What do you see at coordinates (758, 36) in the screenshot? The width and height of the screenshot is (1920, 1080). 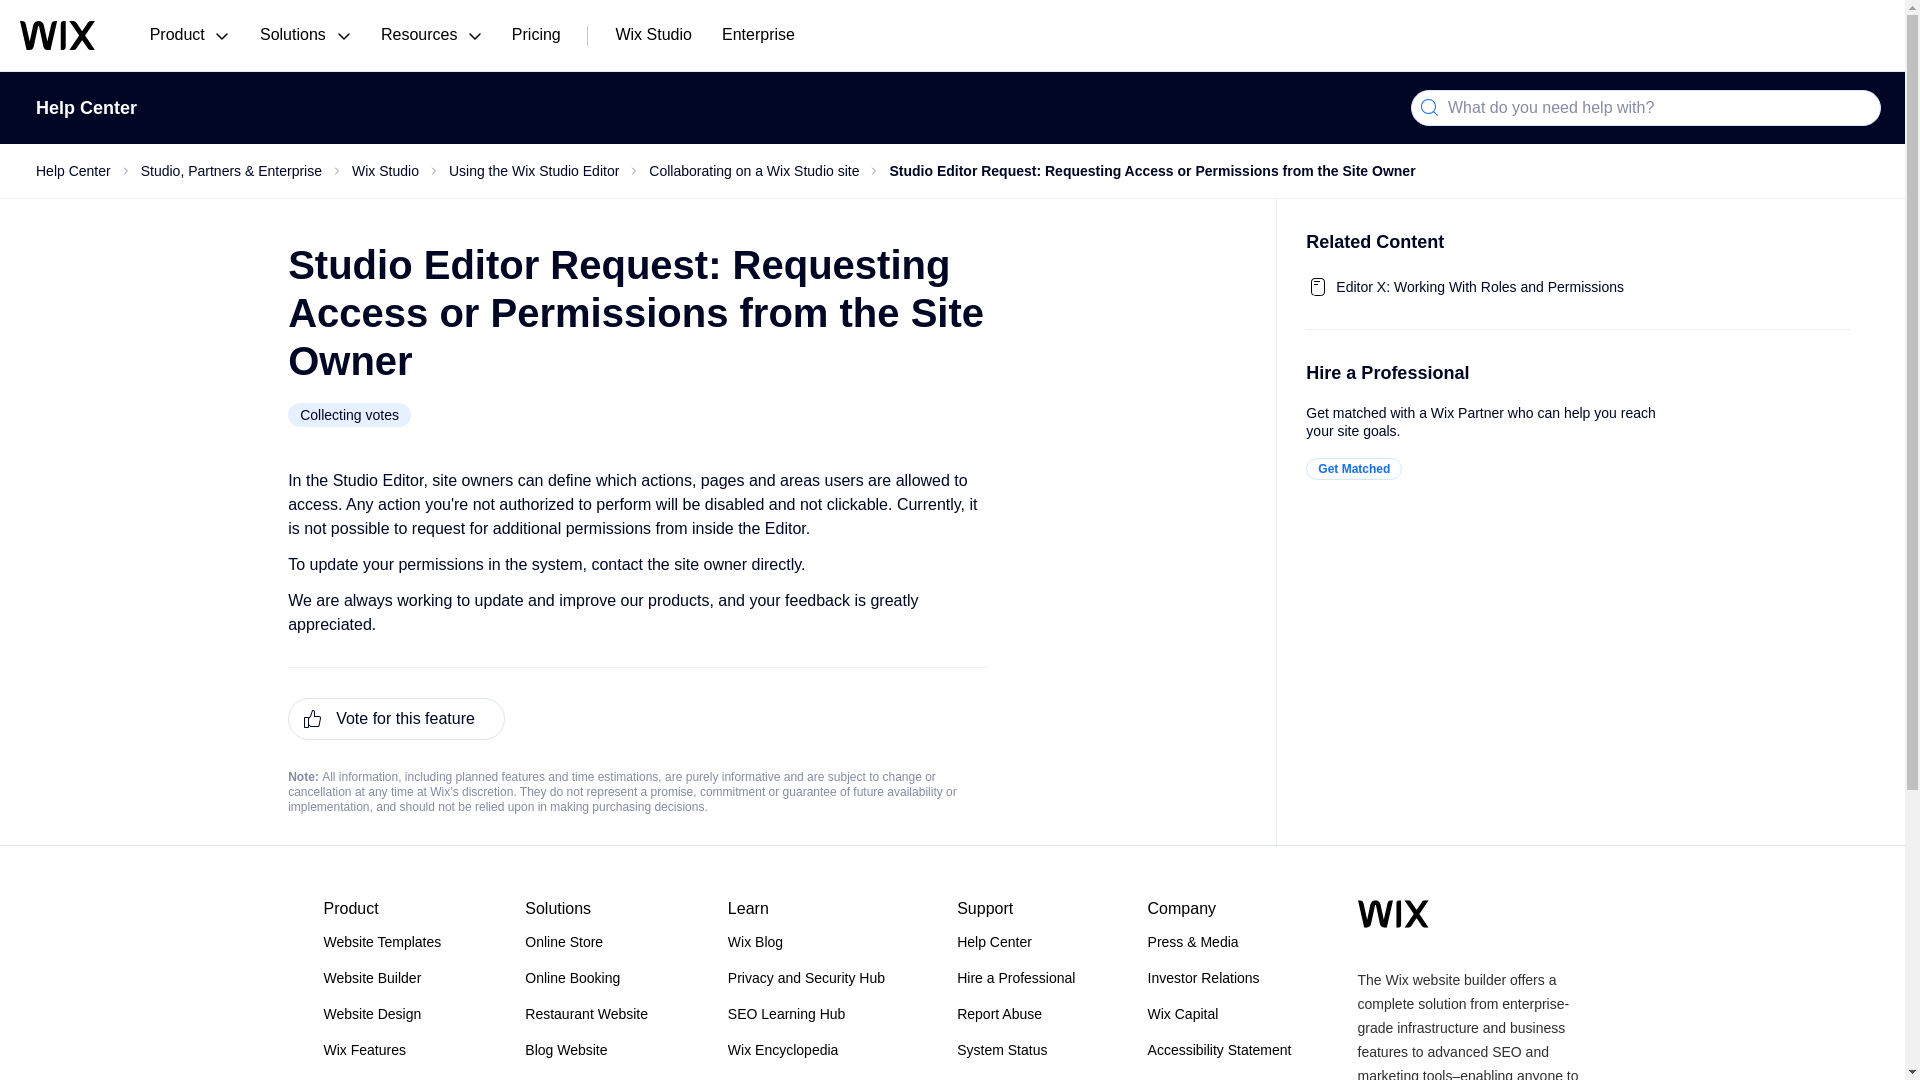 I see `Enterprise` at bounding box center [758, 36].